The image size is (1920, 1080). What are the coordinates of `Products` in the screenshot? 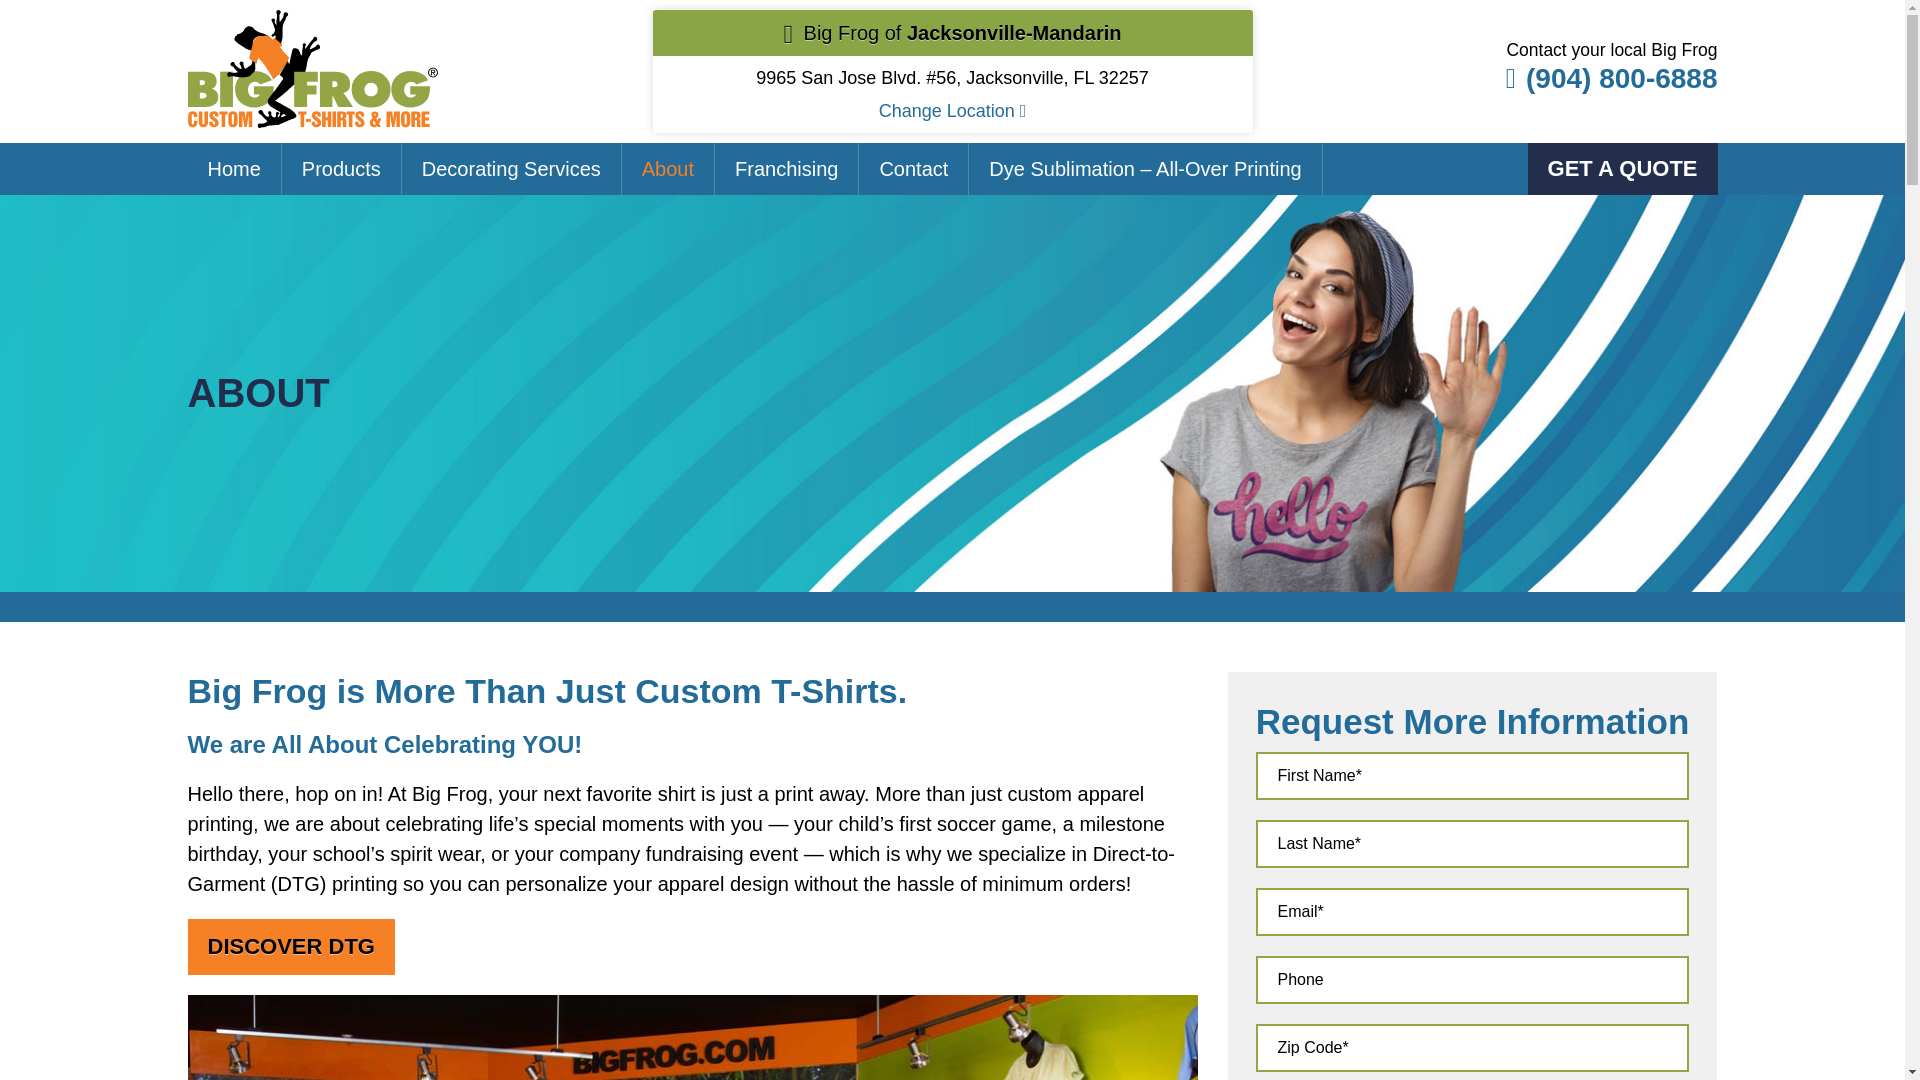 It's located at (340, 169).